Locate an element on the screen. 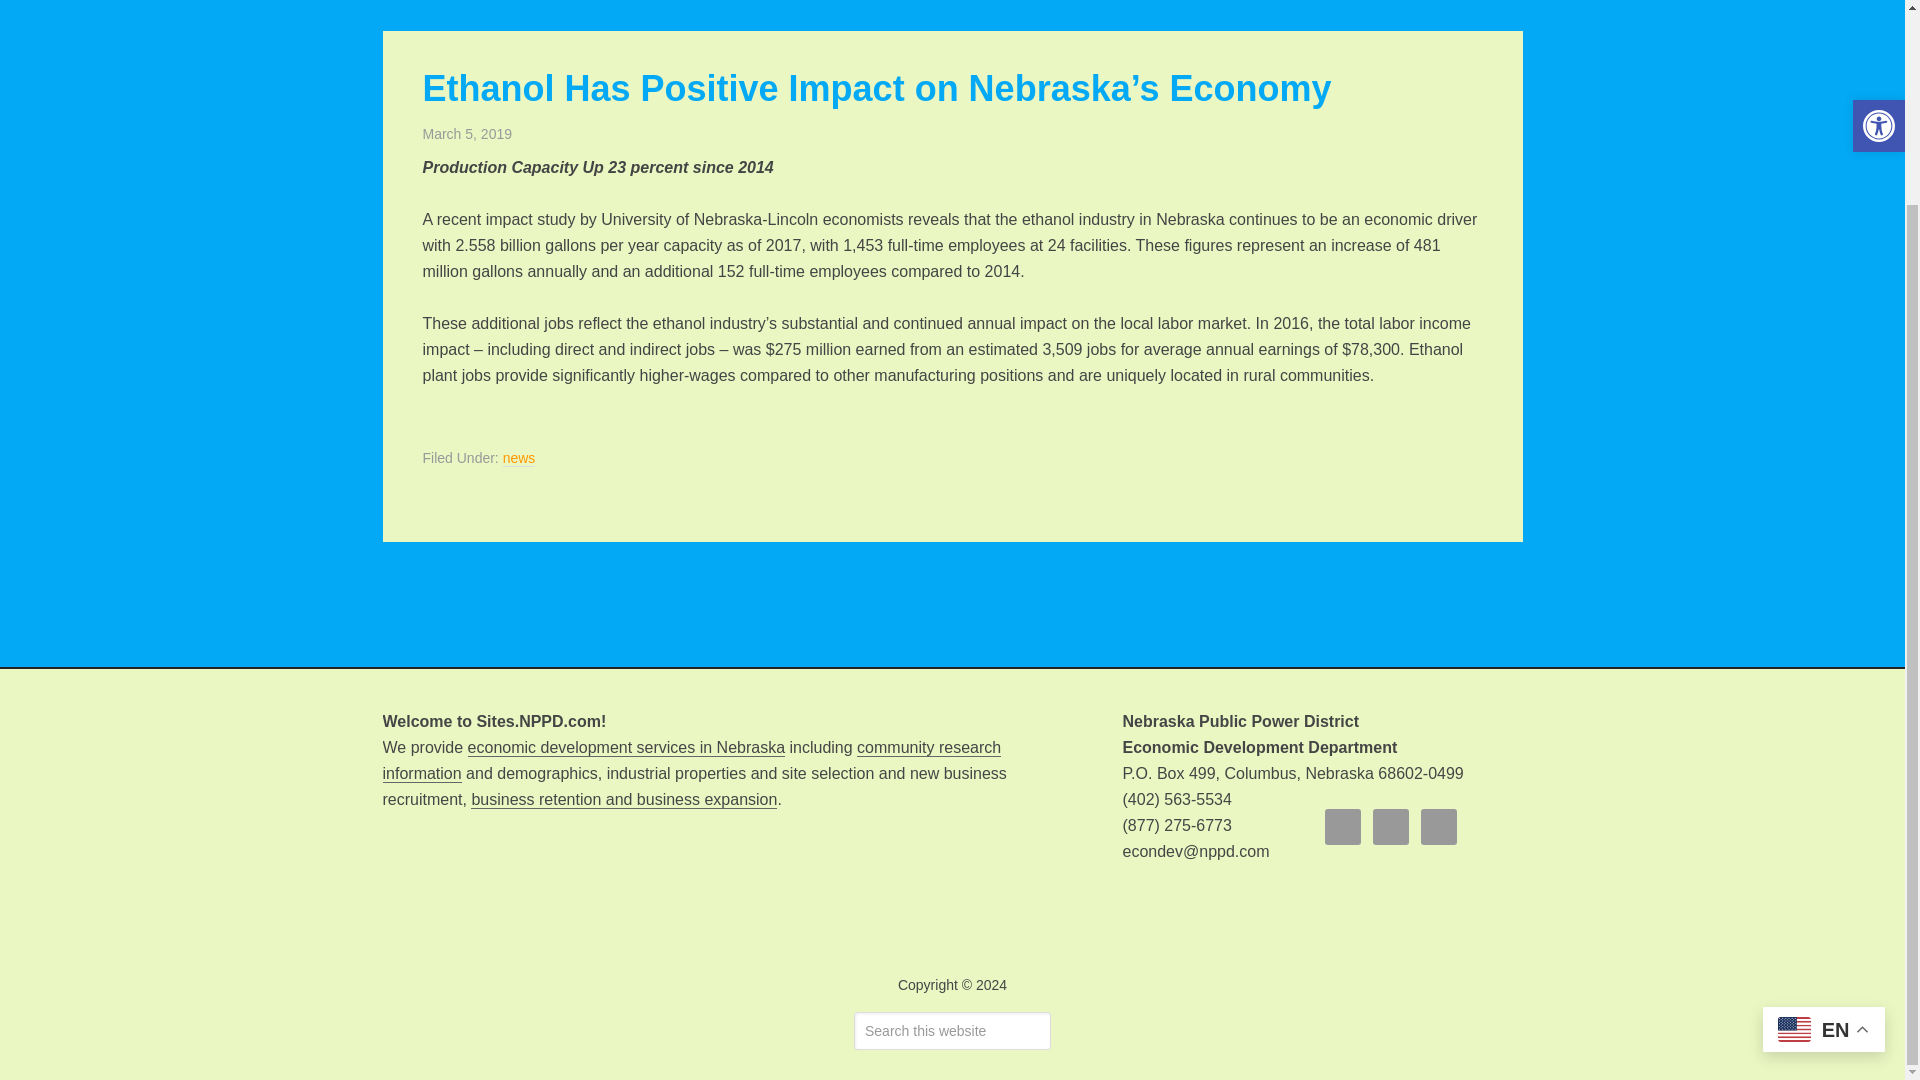  news is located at coordinates (519, 458).